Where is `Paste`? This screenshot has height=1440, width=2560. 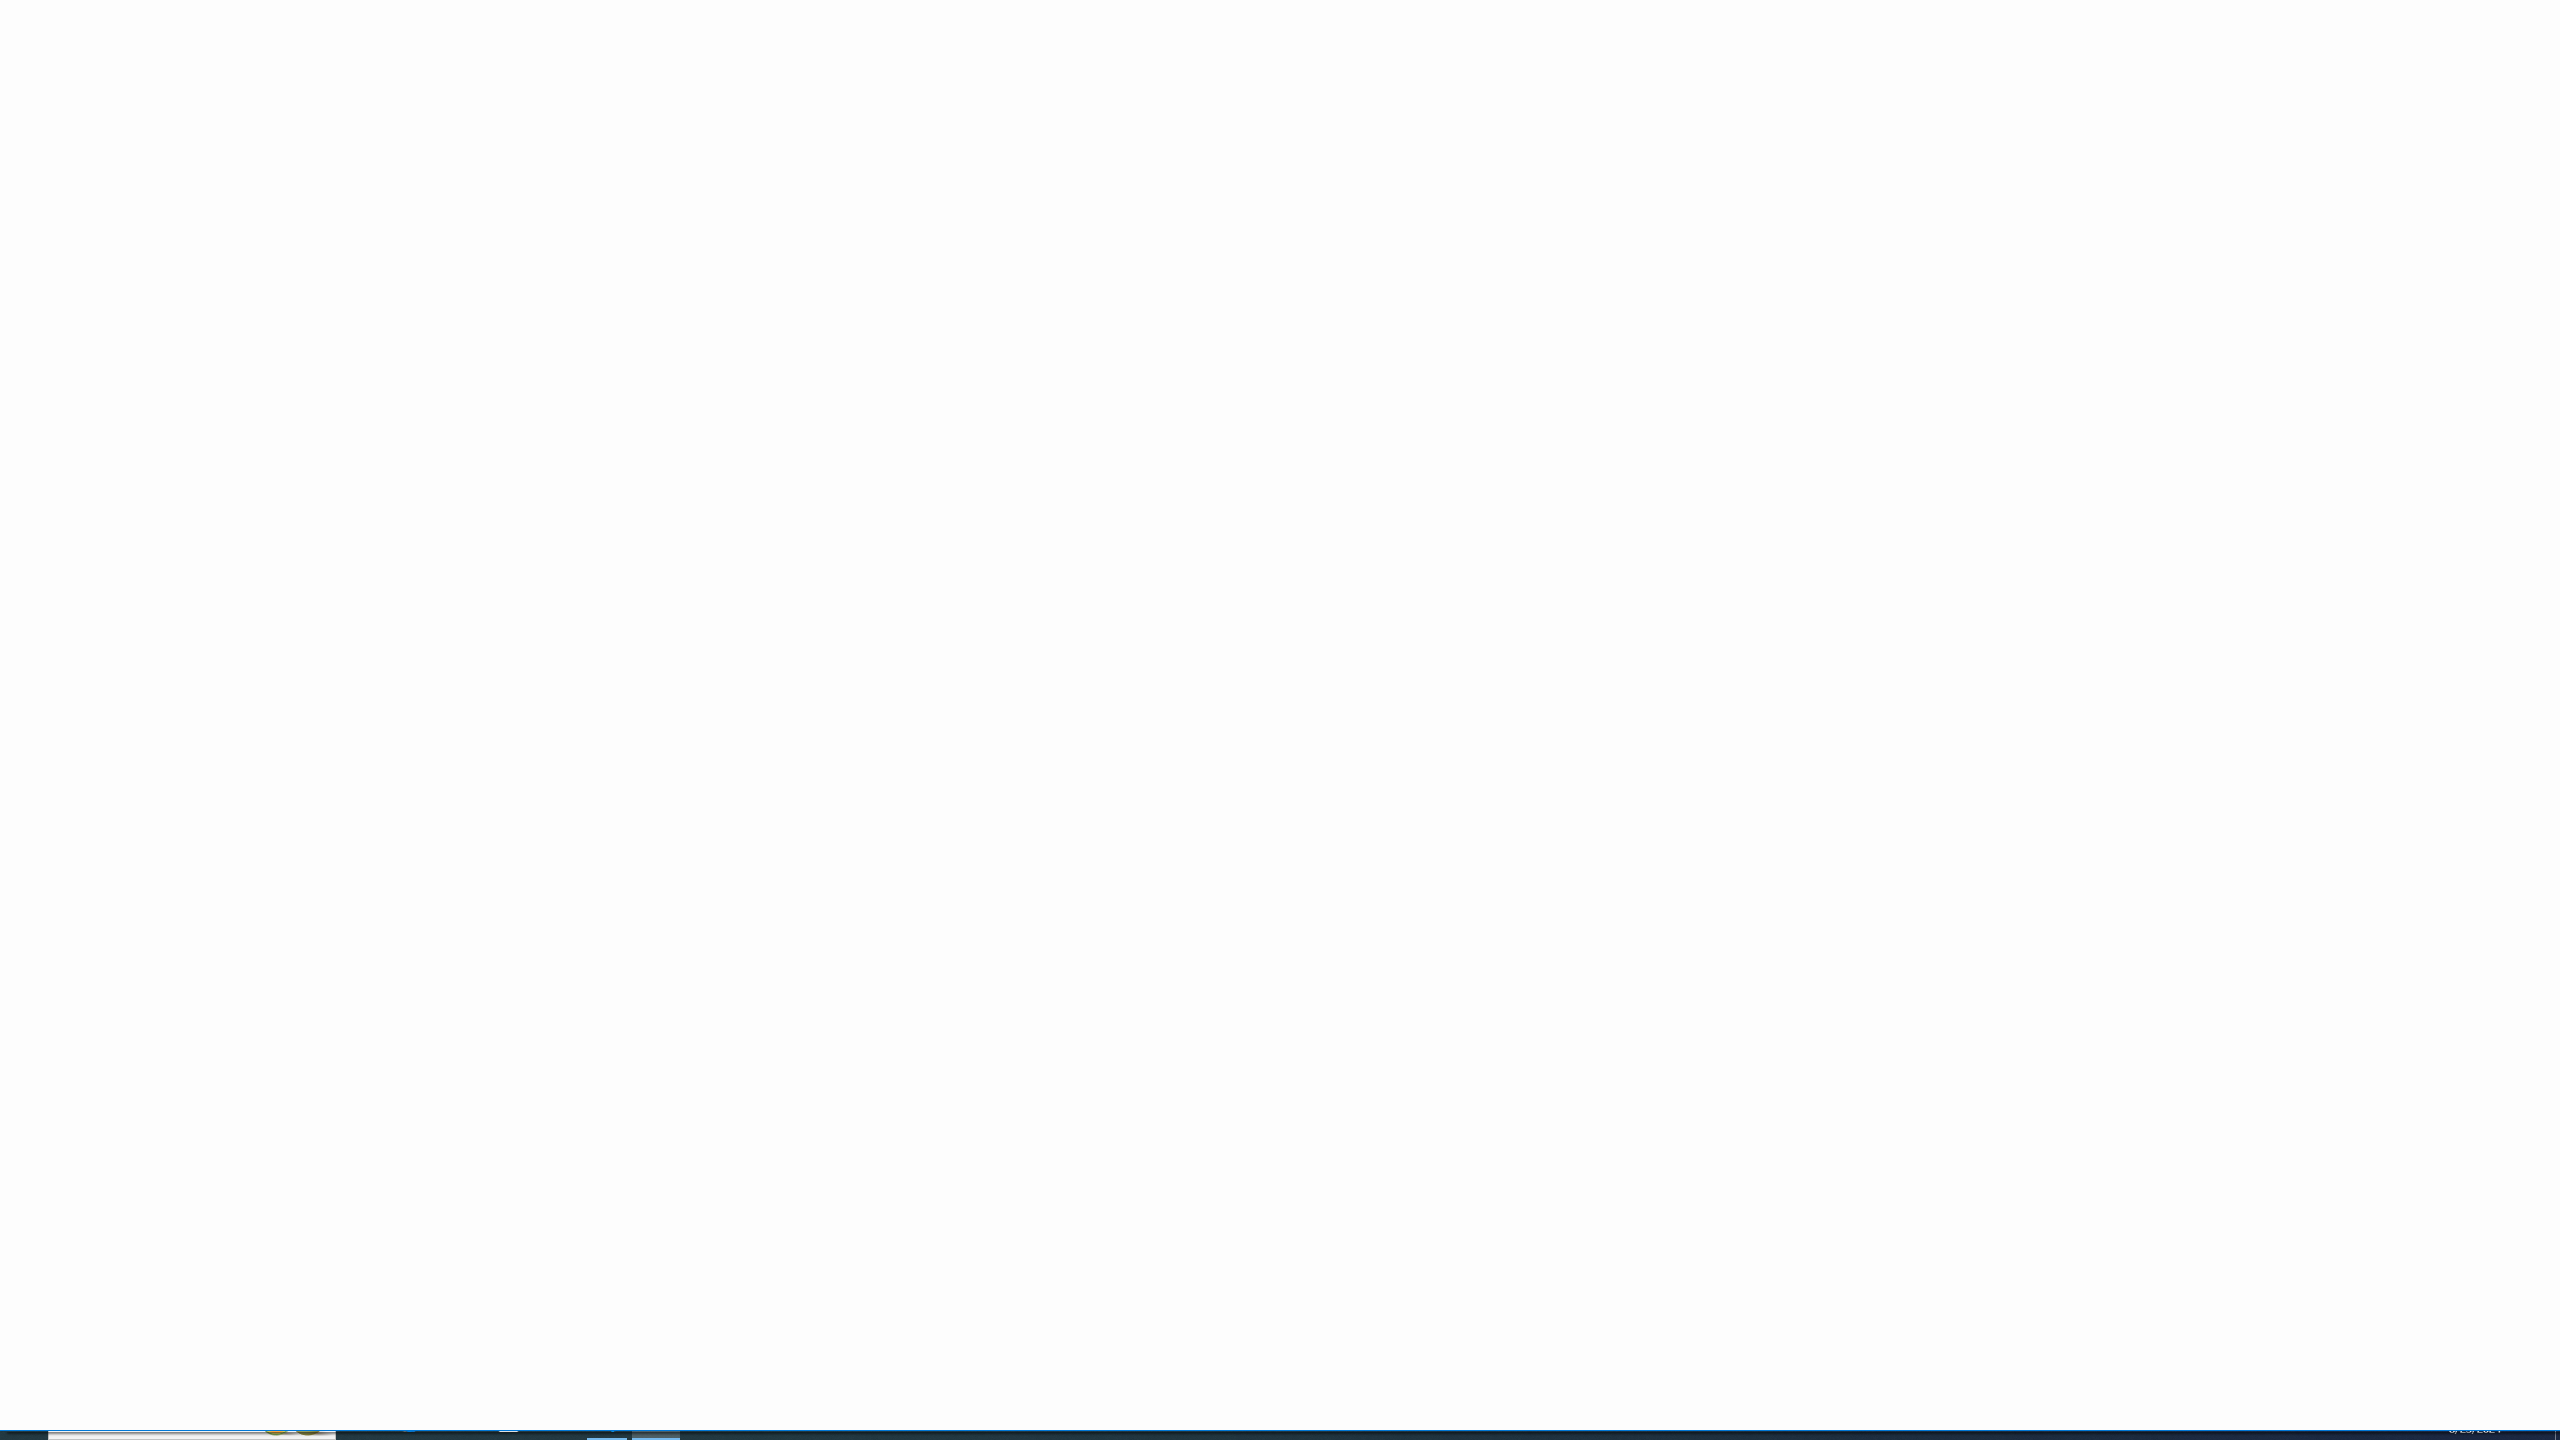
Paste is located at coordinates (29, 103).